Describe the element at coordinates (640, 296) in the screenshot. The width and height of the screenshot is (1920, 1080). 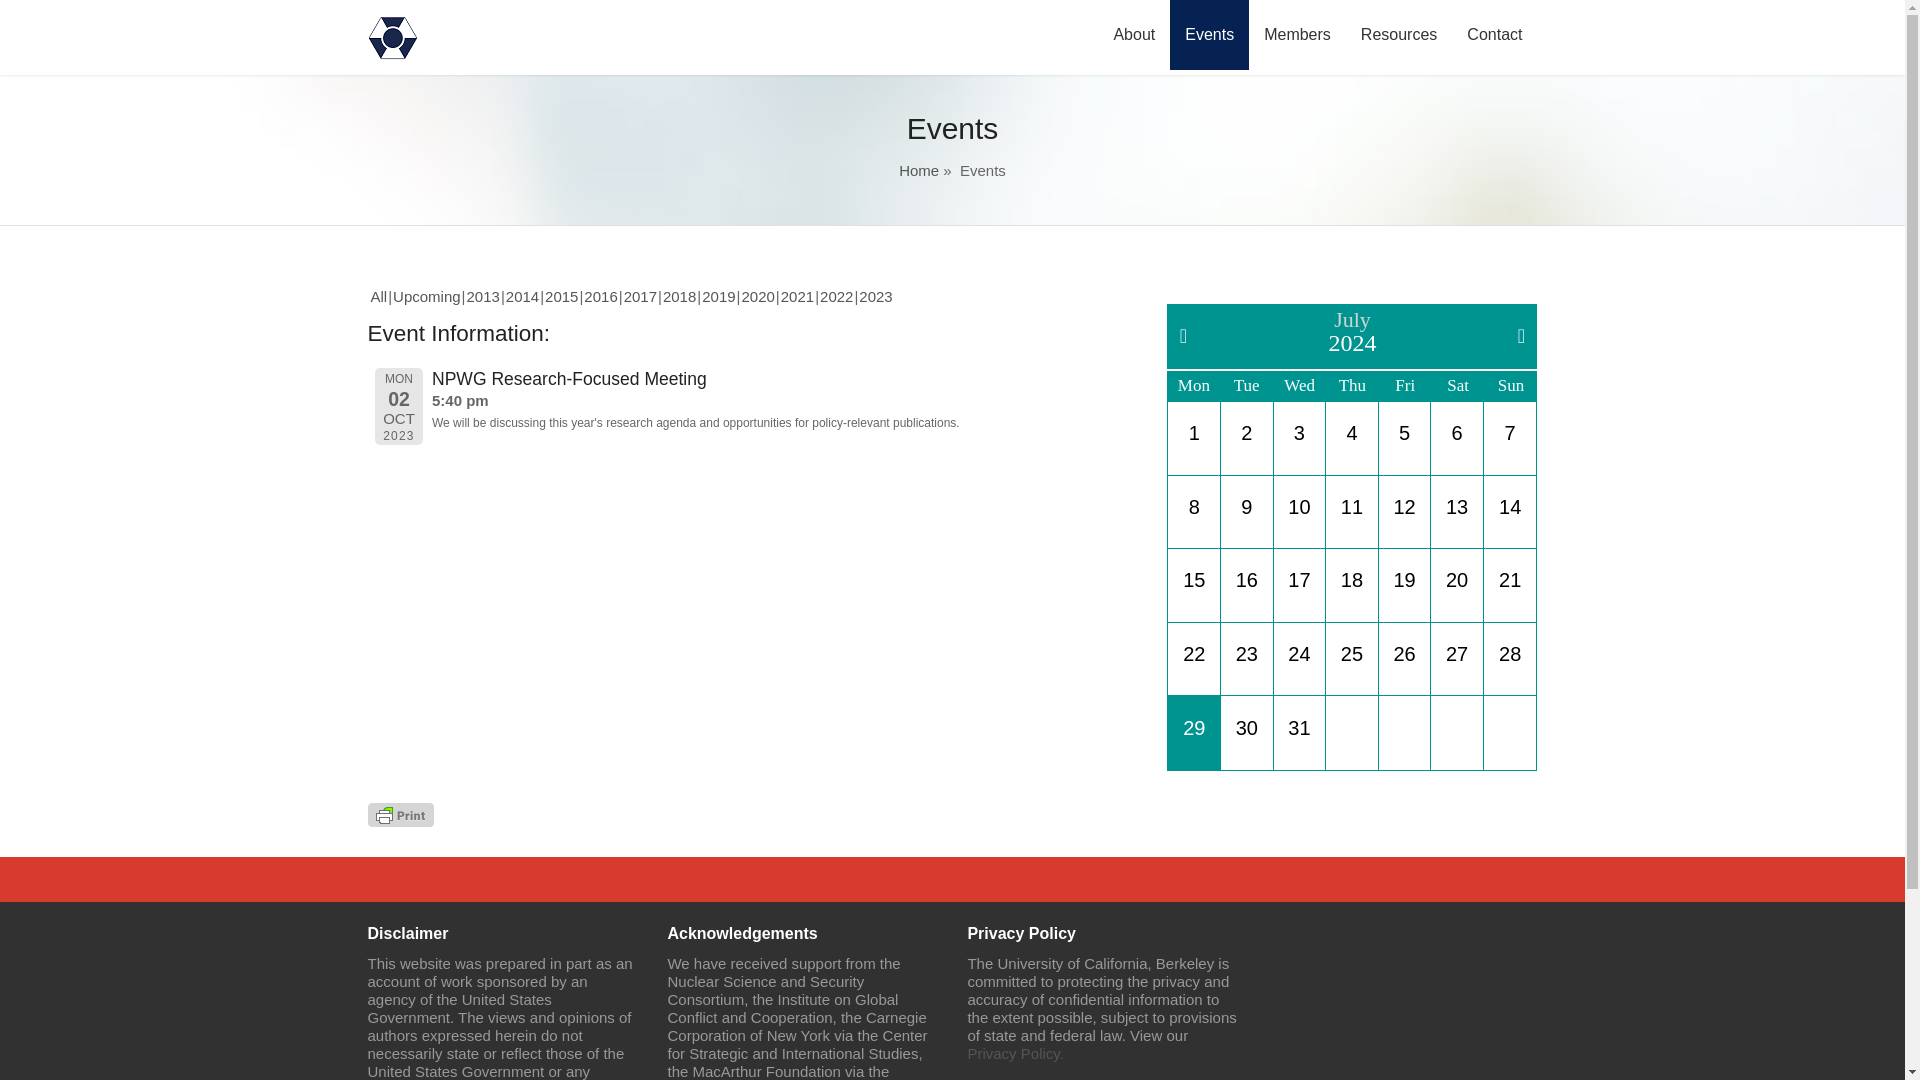
I see `2017` at that location.